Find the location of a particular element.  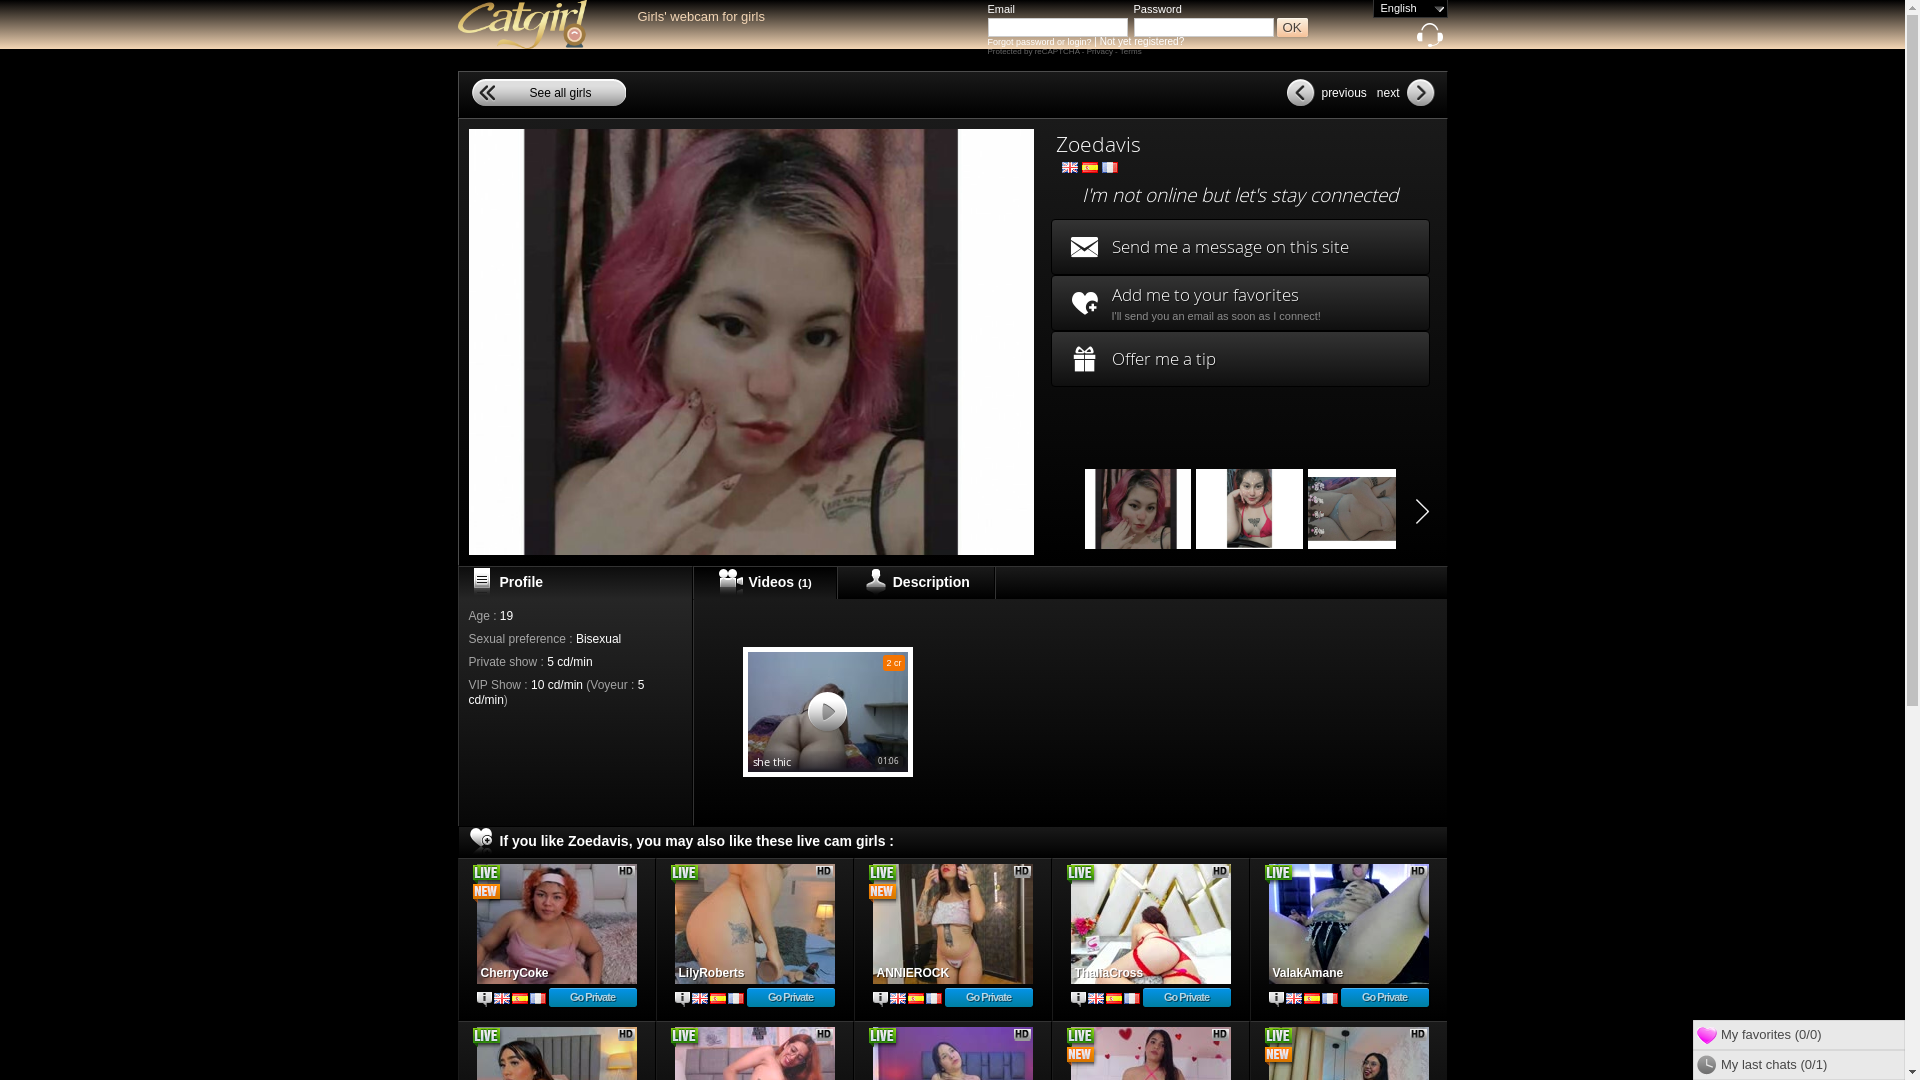

zoedavis is located at coordinates (1138, 509).